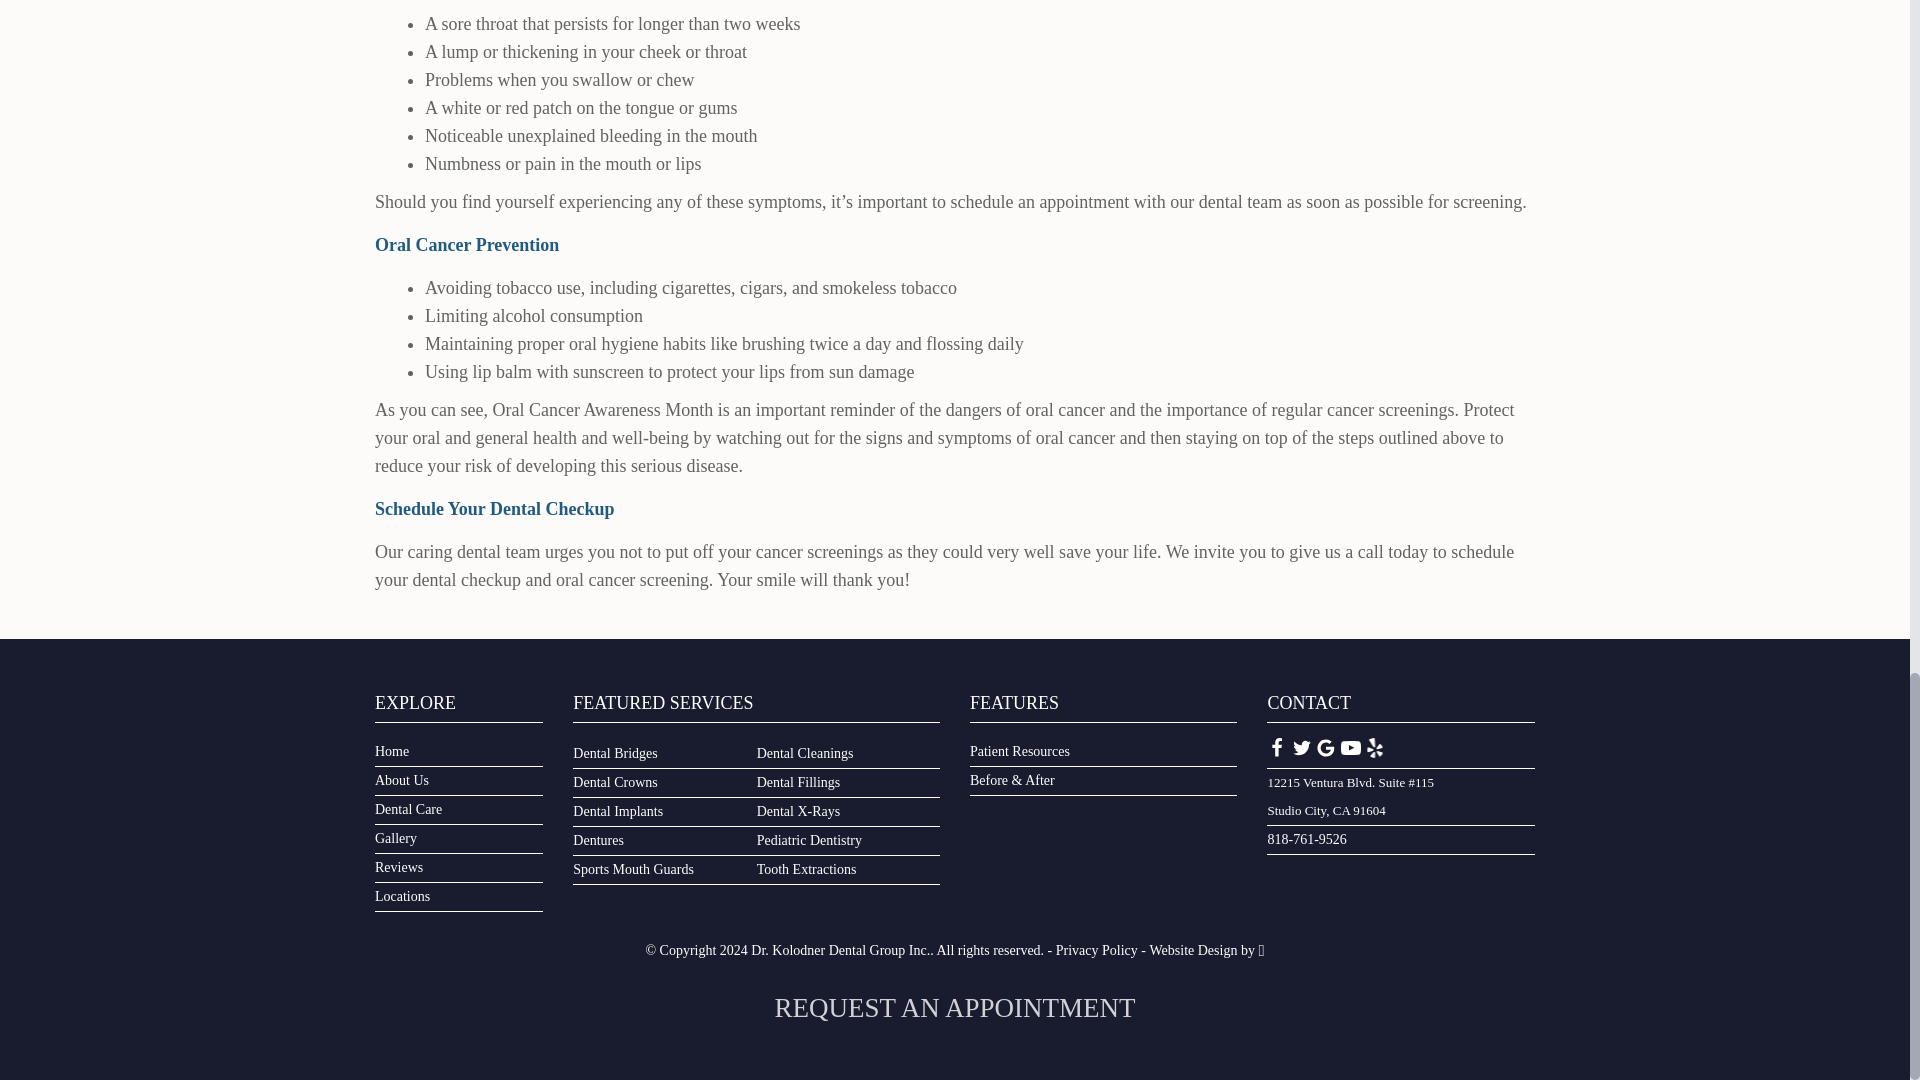 This screenshot has width=1920, height=1080. Describe the element at coordinates (1276, 748) in the screenshot. I see `Facebook icon` at that location.